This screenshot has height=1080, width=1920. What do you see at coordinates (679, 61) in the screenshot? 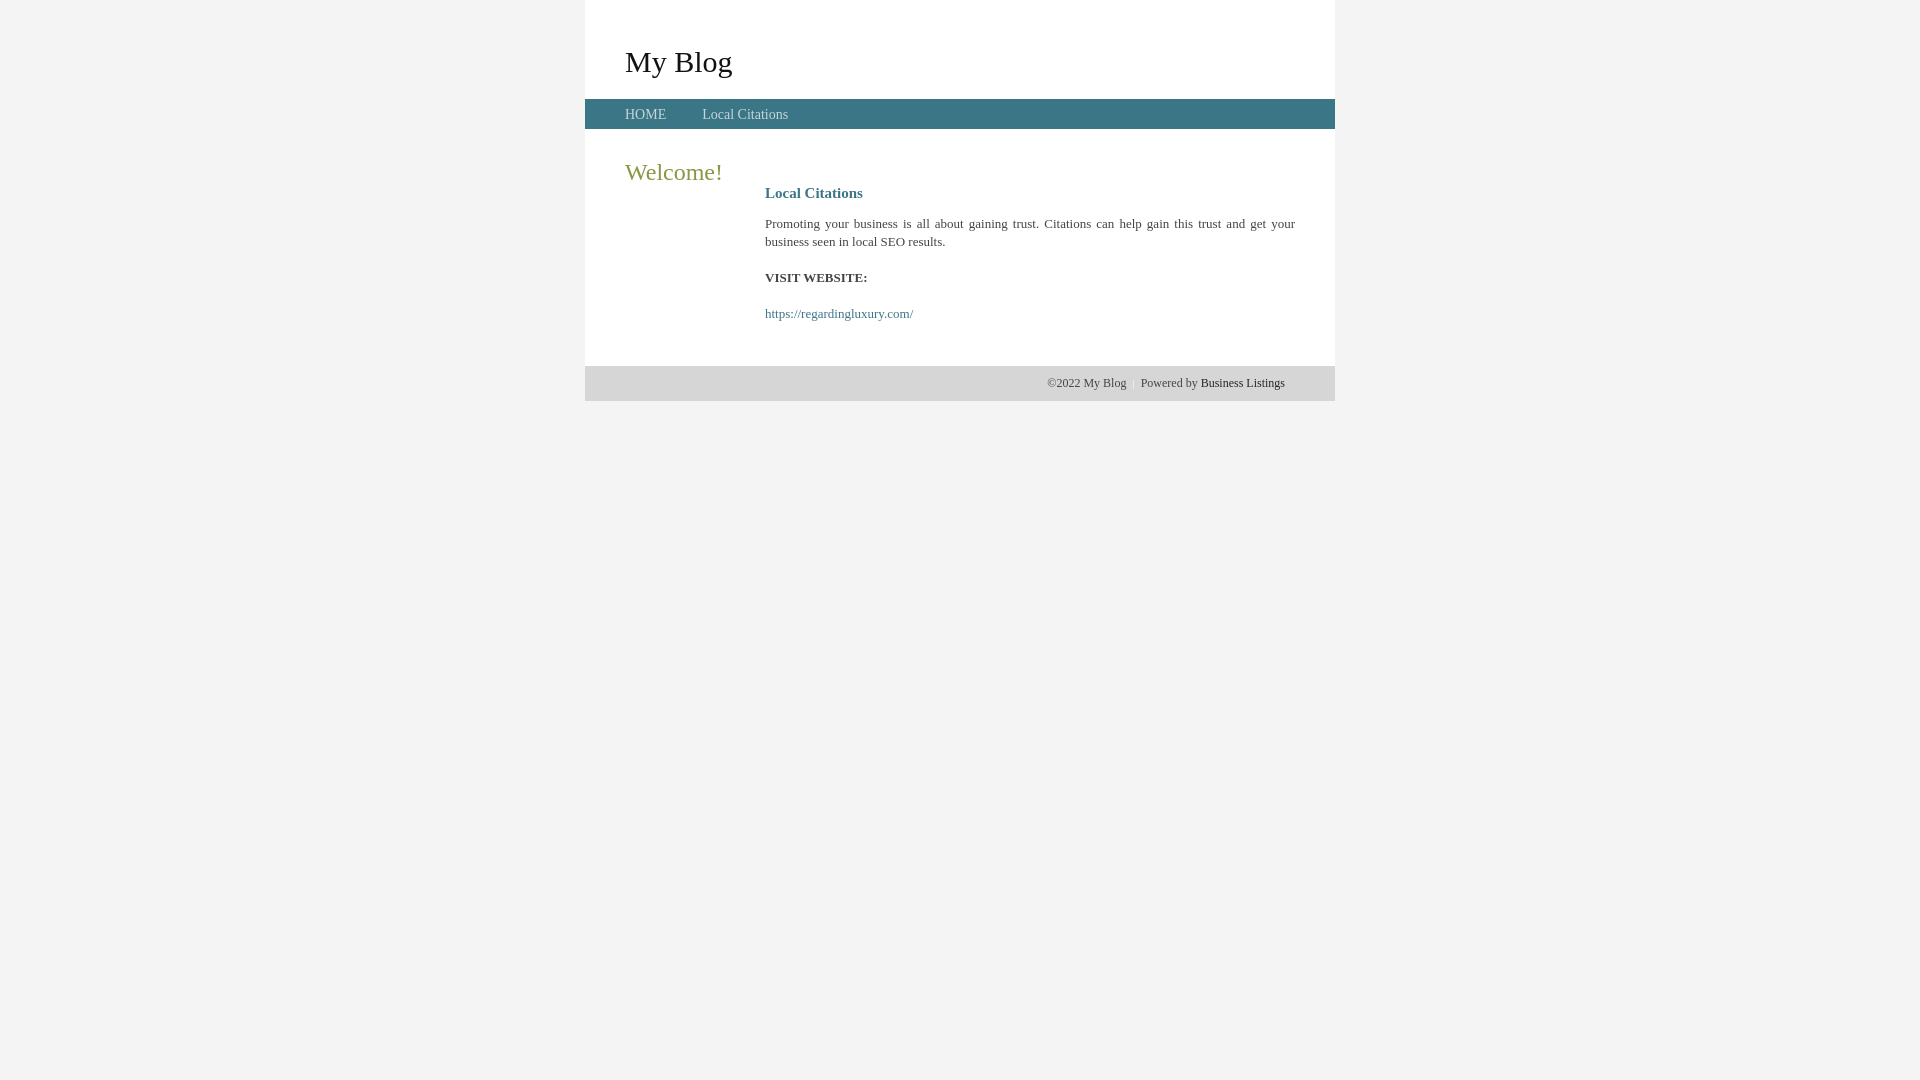
I see `My Blog` at bounding box center [679, 61].